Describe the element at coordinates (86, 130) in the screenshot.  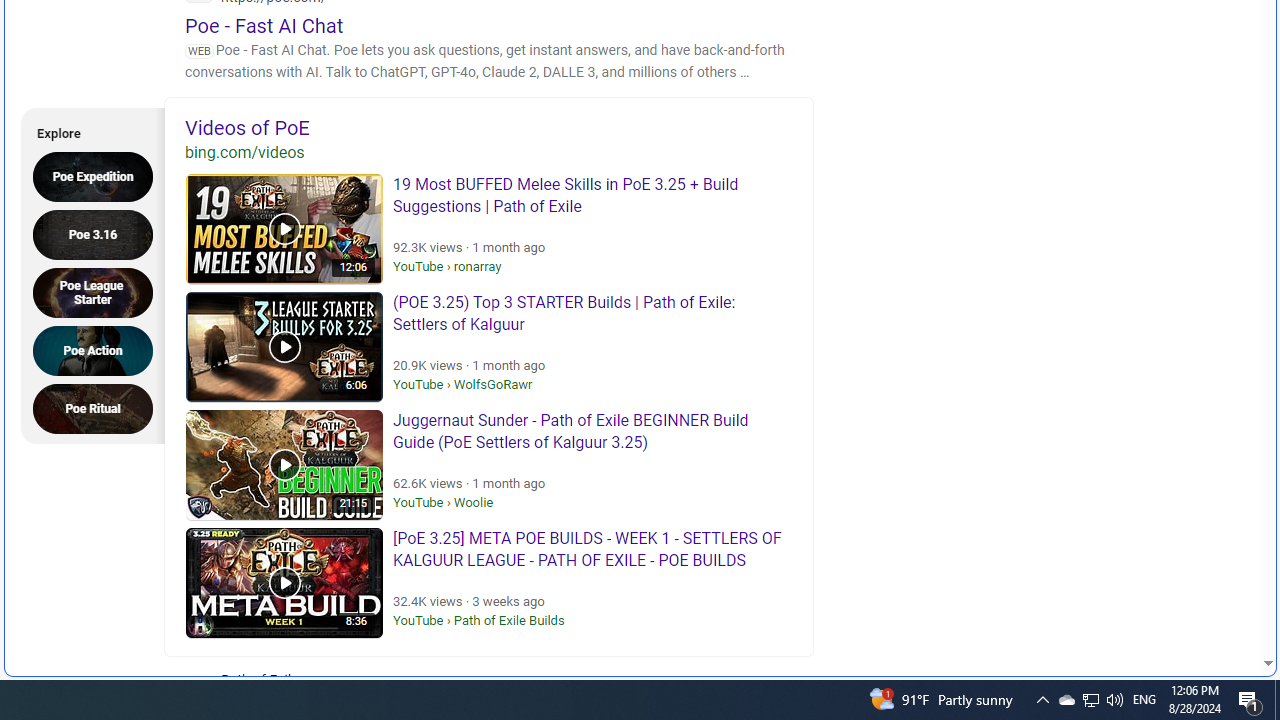
I see `Explore` at that location.